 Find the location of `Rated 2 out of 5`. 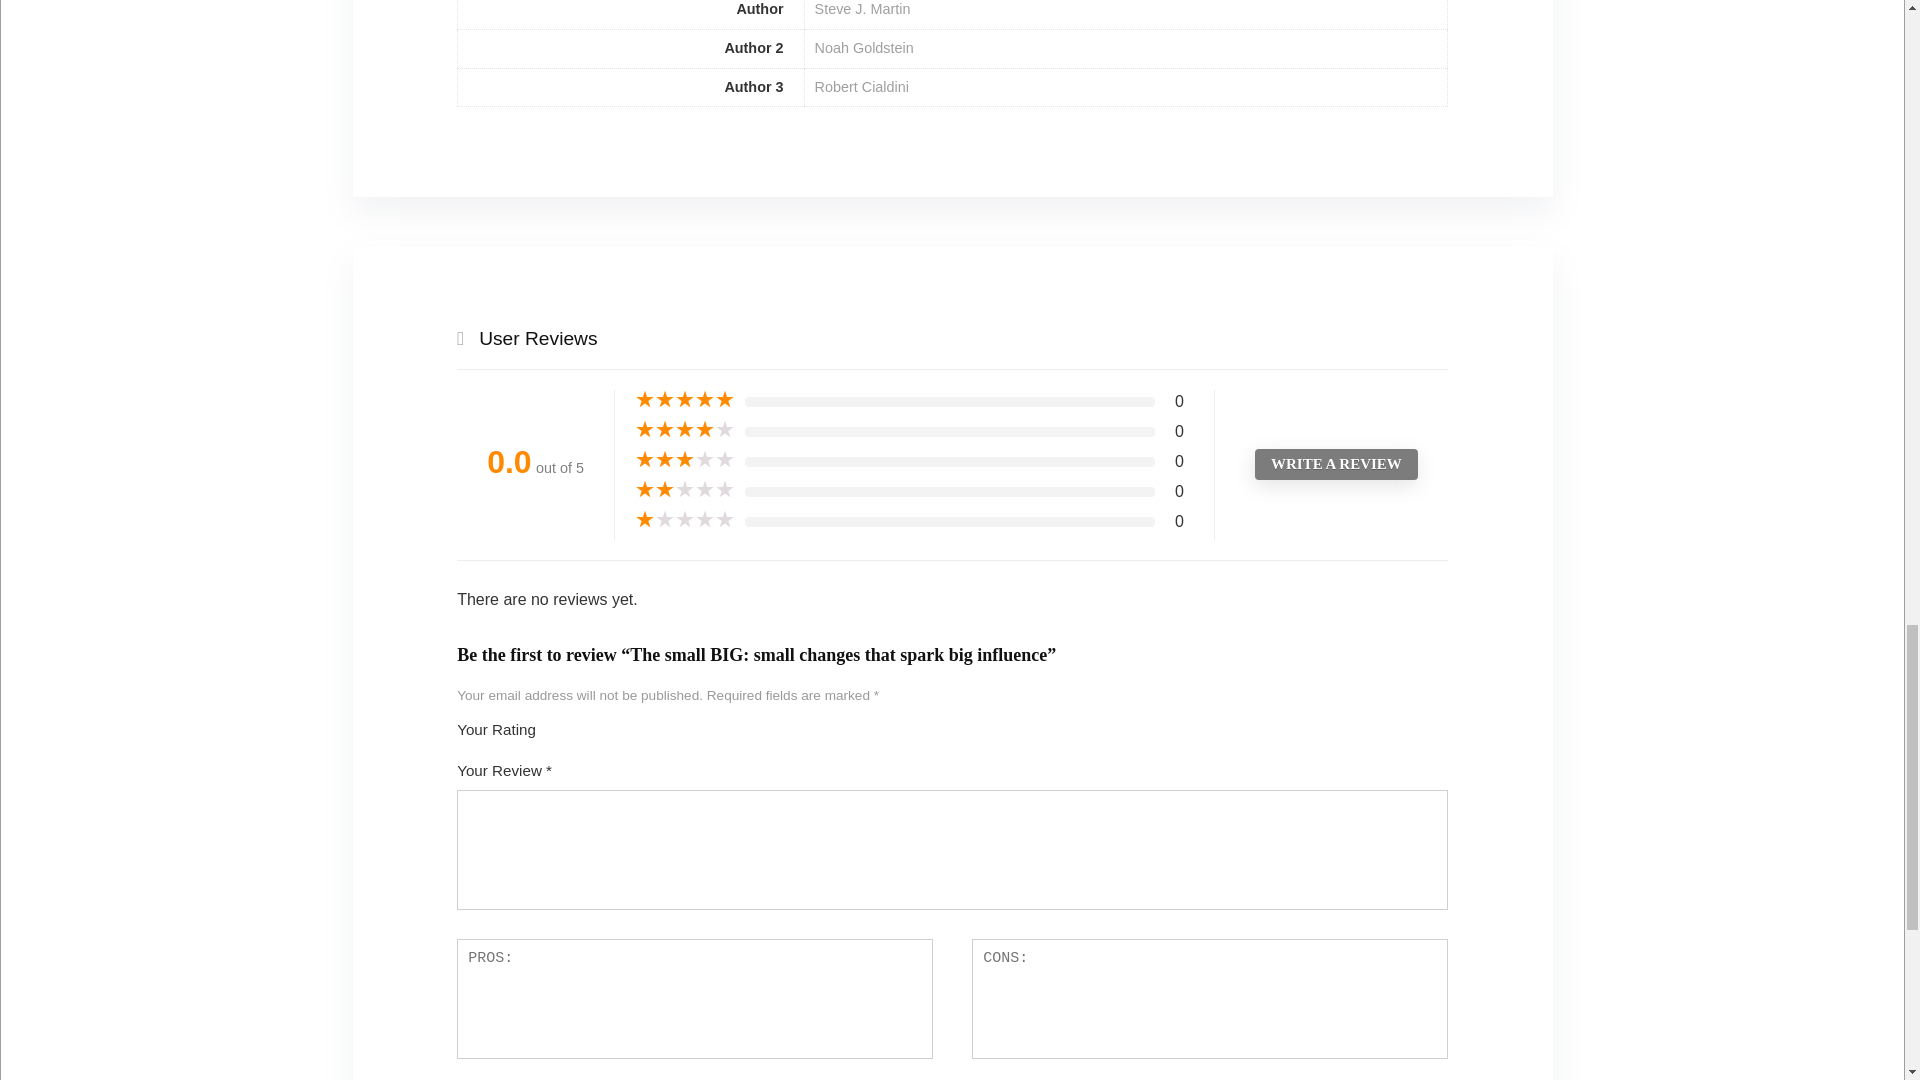

Rated 2 out of 5 is located at coordinates (685, 490).